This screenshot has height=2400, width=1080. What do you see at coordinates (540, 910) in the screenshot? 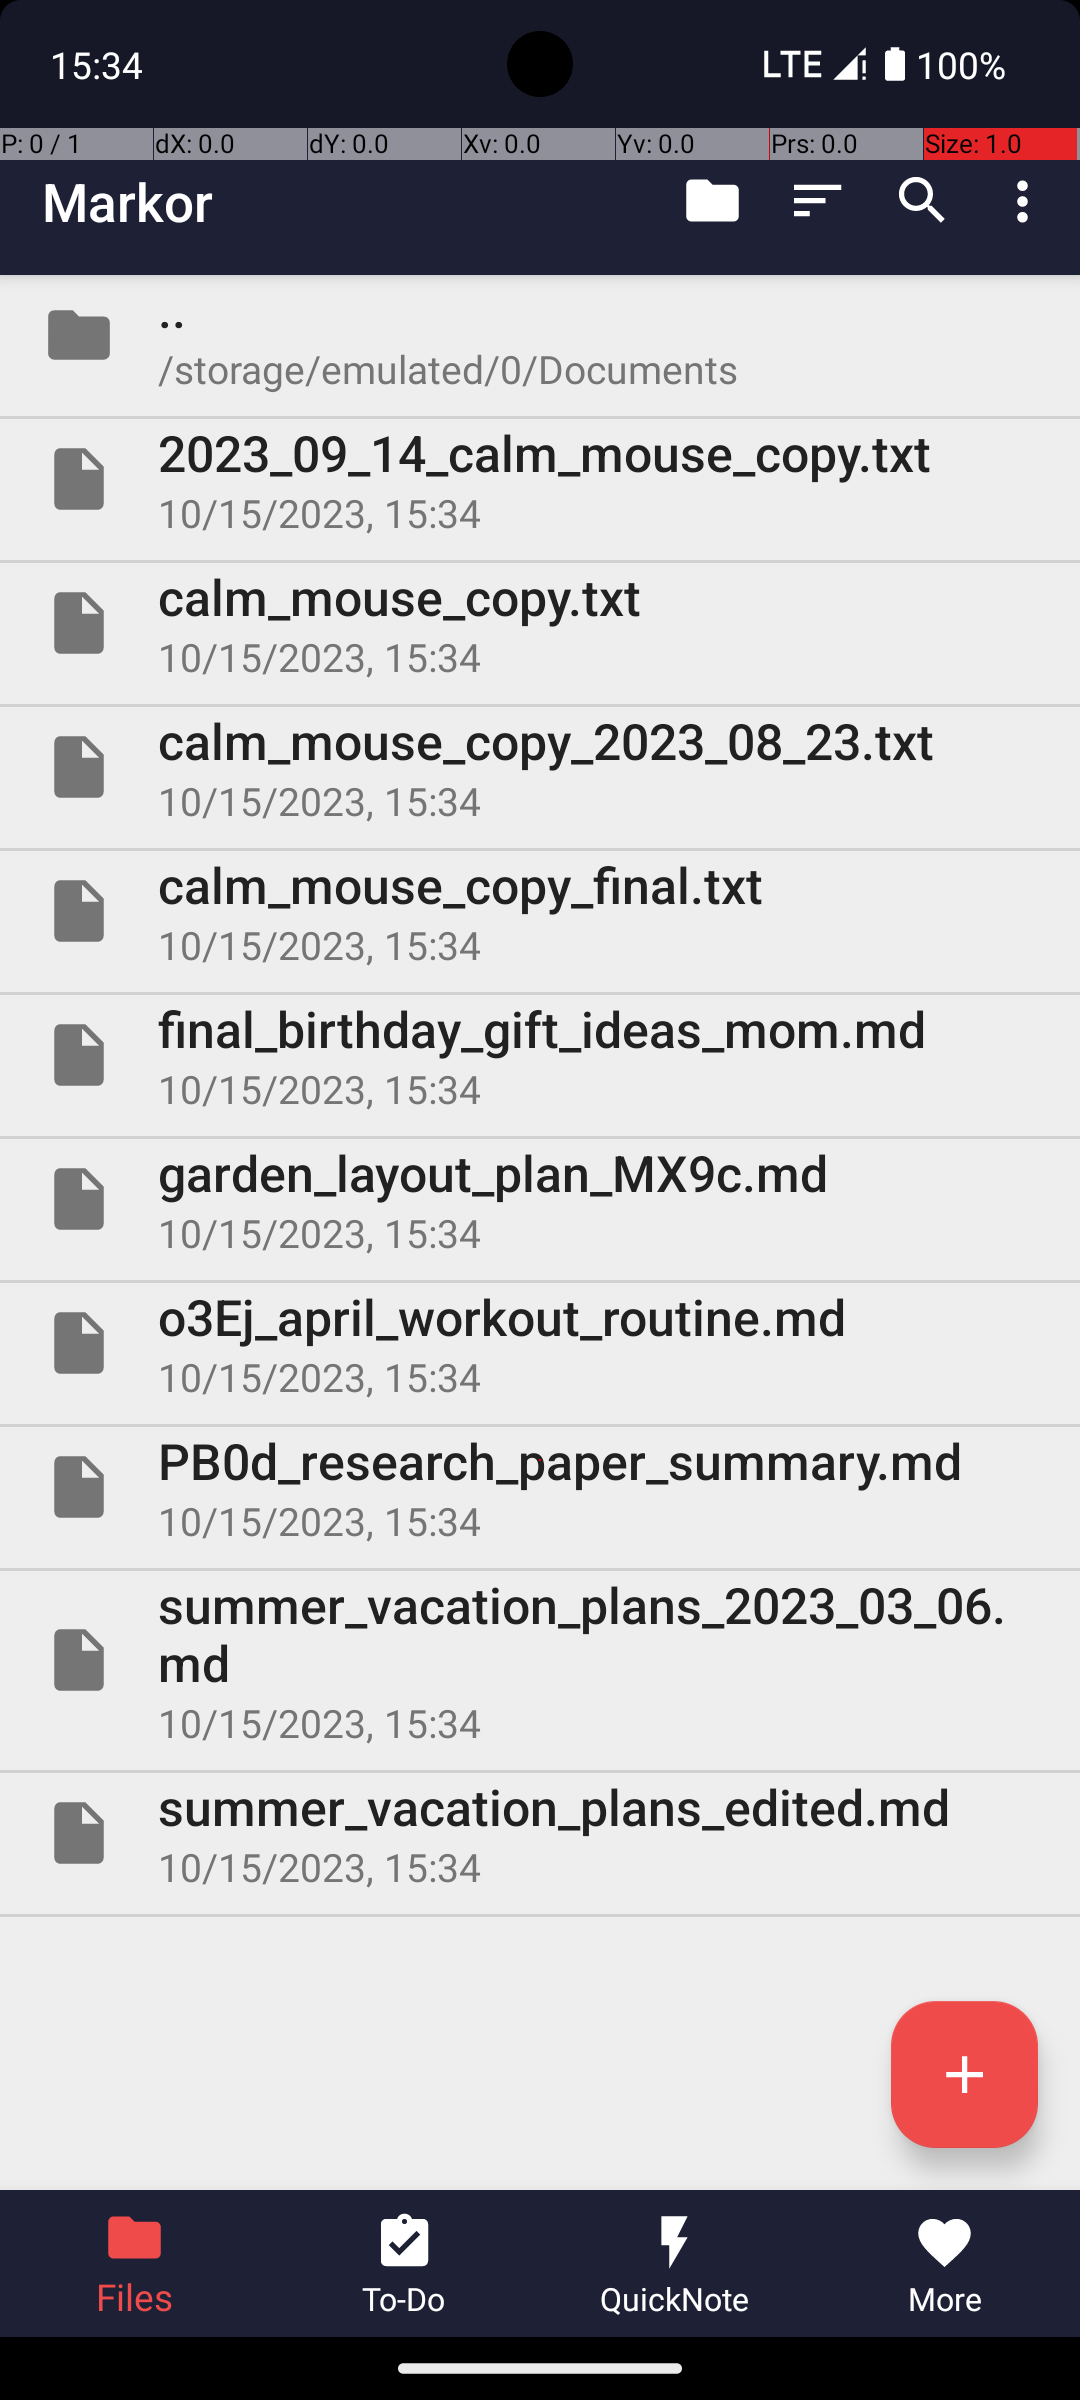
I see `File calm_mouse_copy_final.txt ` at bounding box center [540, 910].